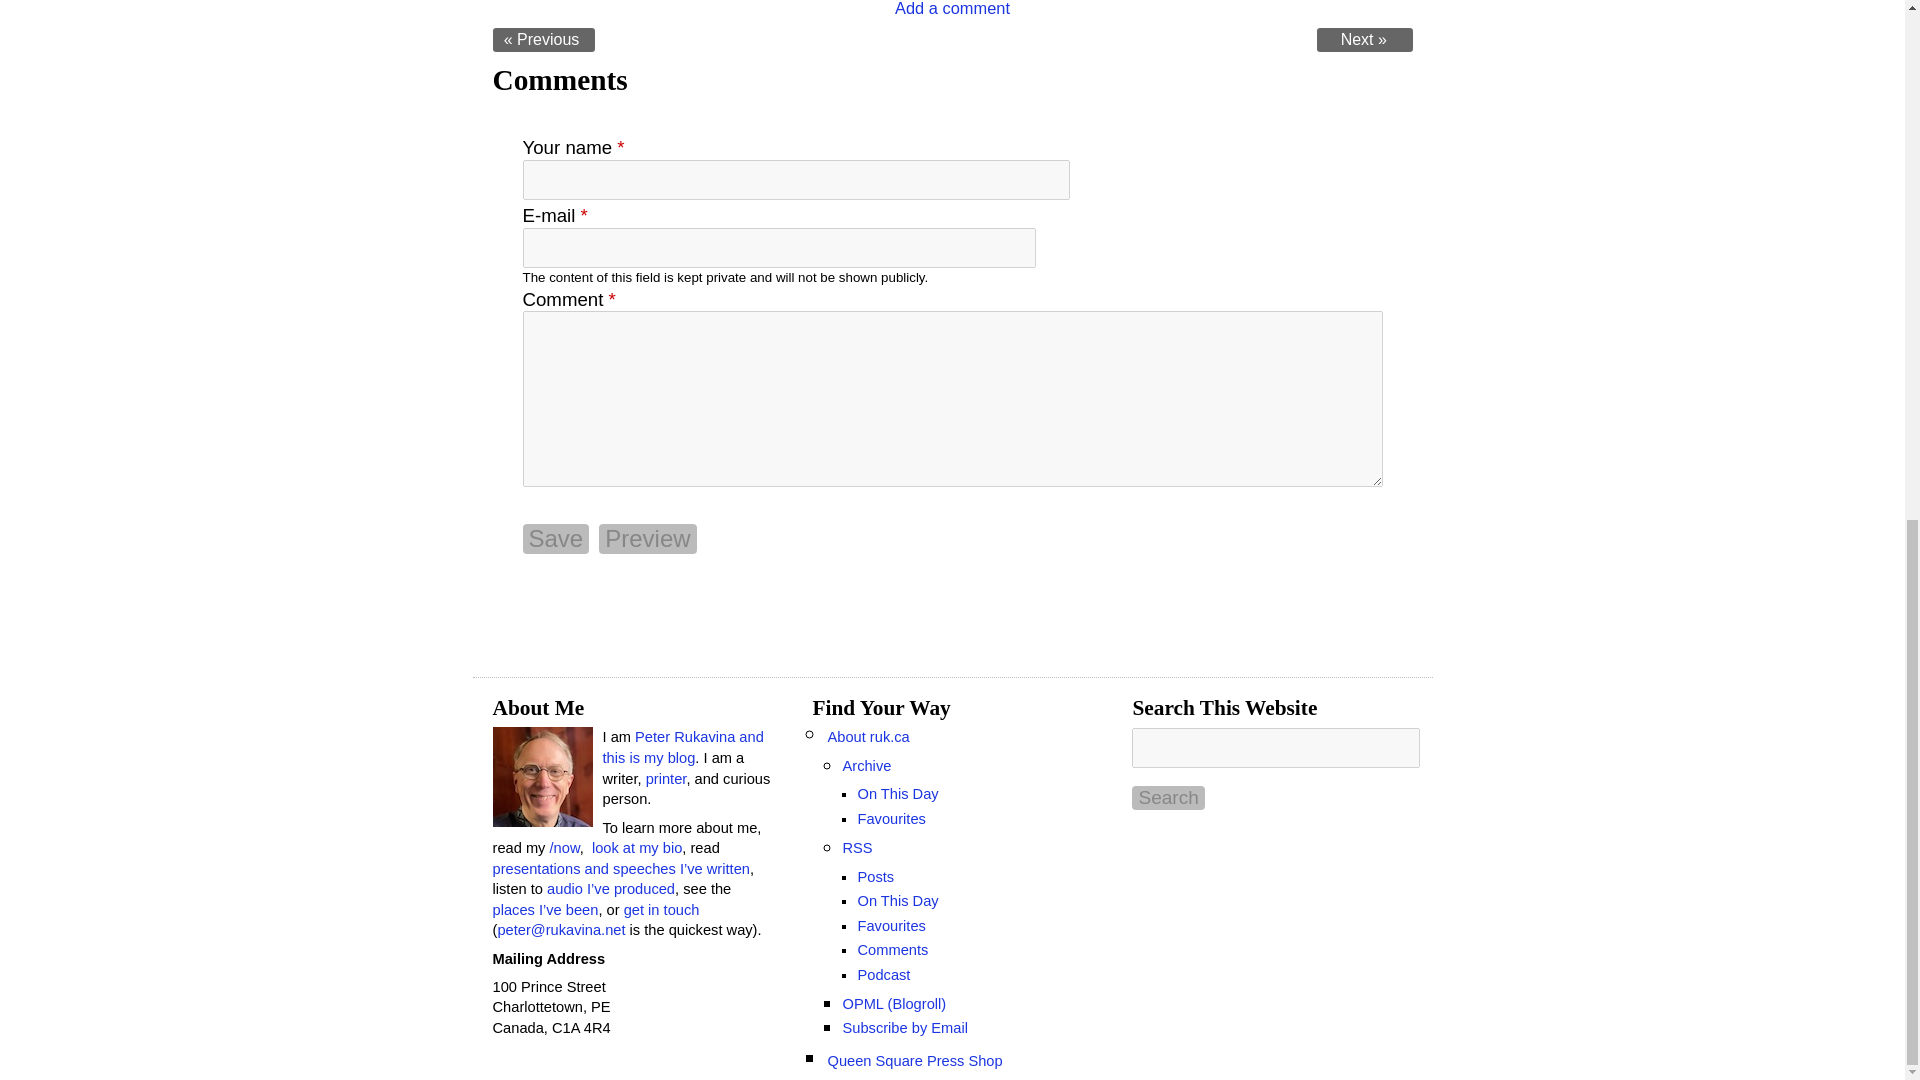  I want to click on The Source, so click(1365, 40).